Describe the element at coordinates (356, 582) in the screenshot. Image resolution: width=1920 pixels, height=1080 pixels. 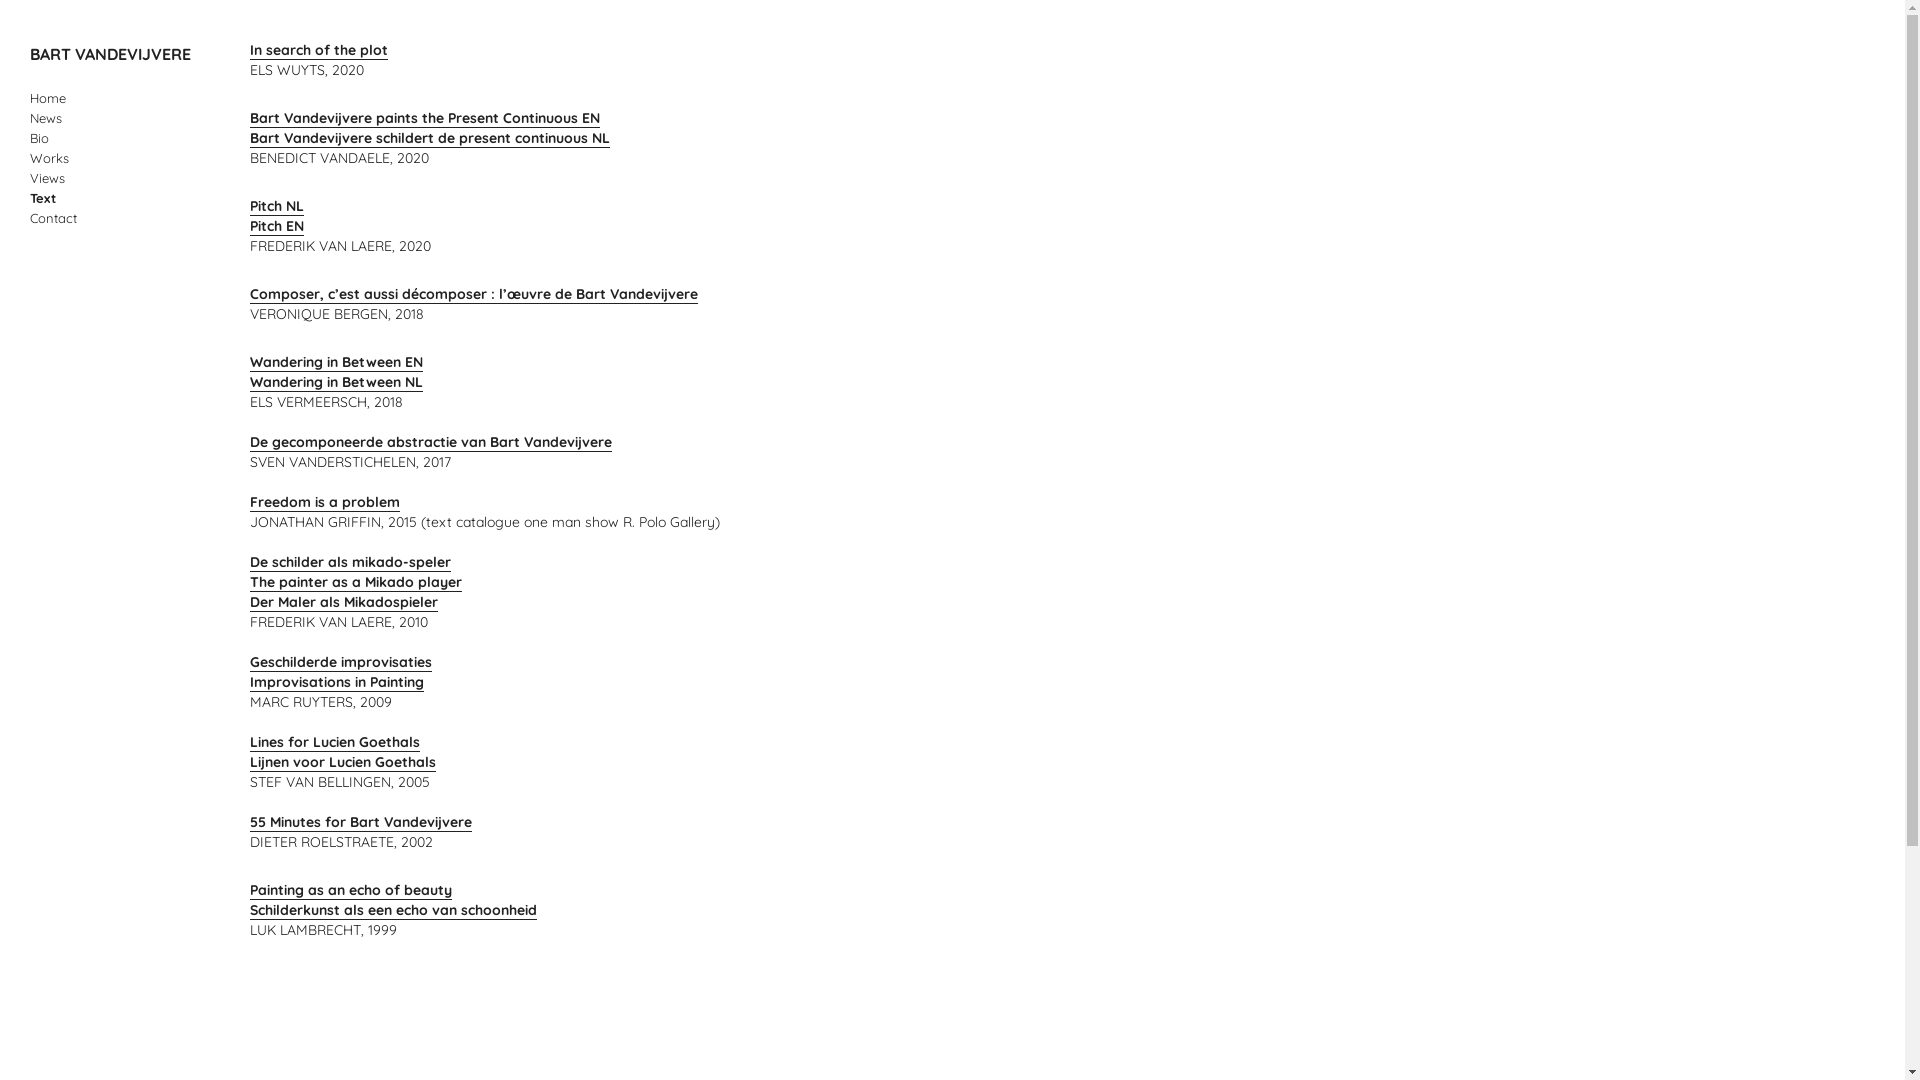
I see `The painter as a Mikado player` at that location.